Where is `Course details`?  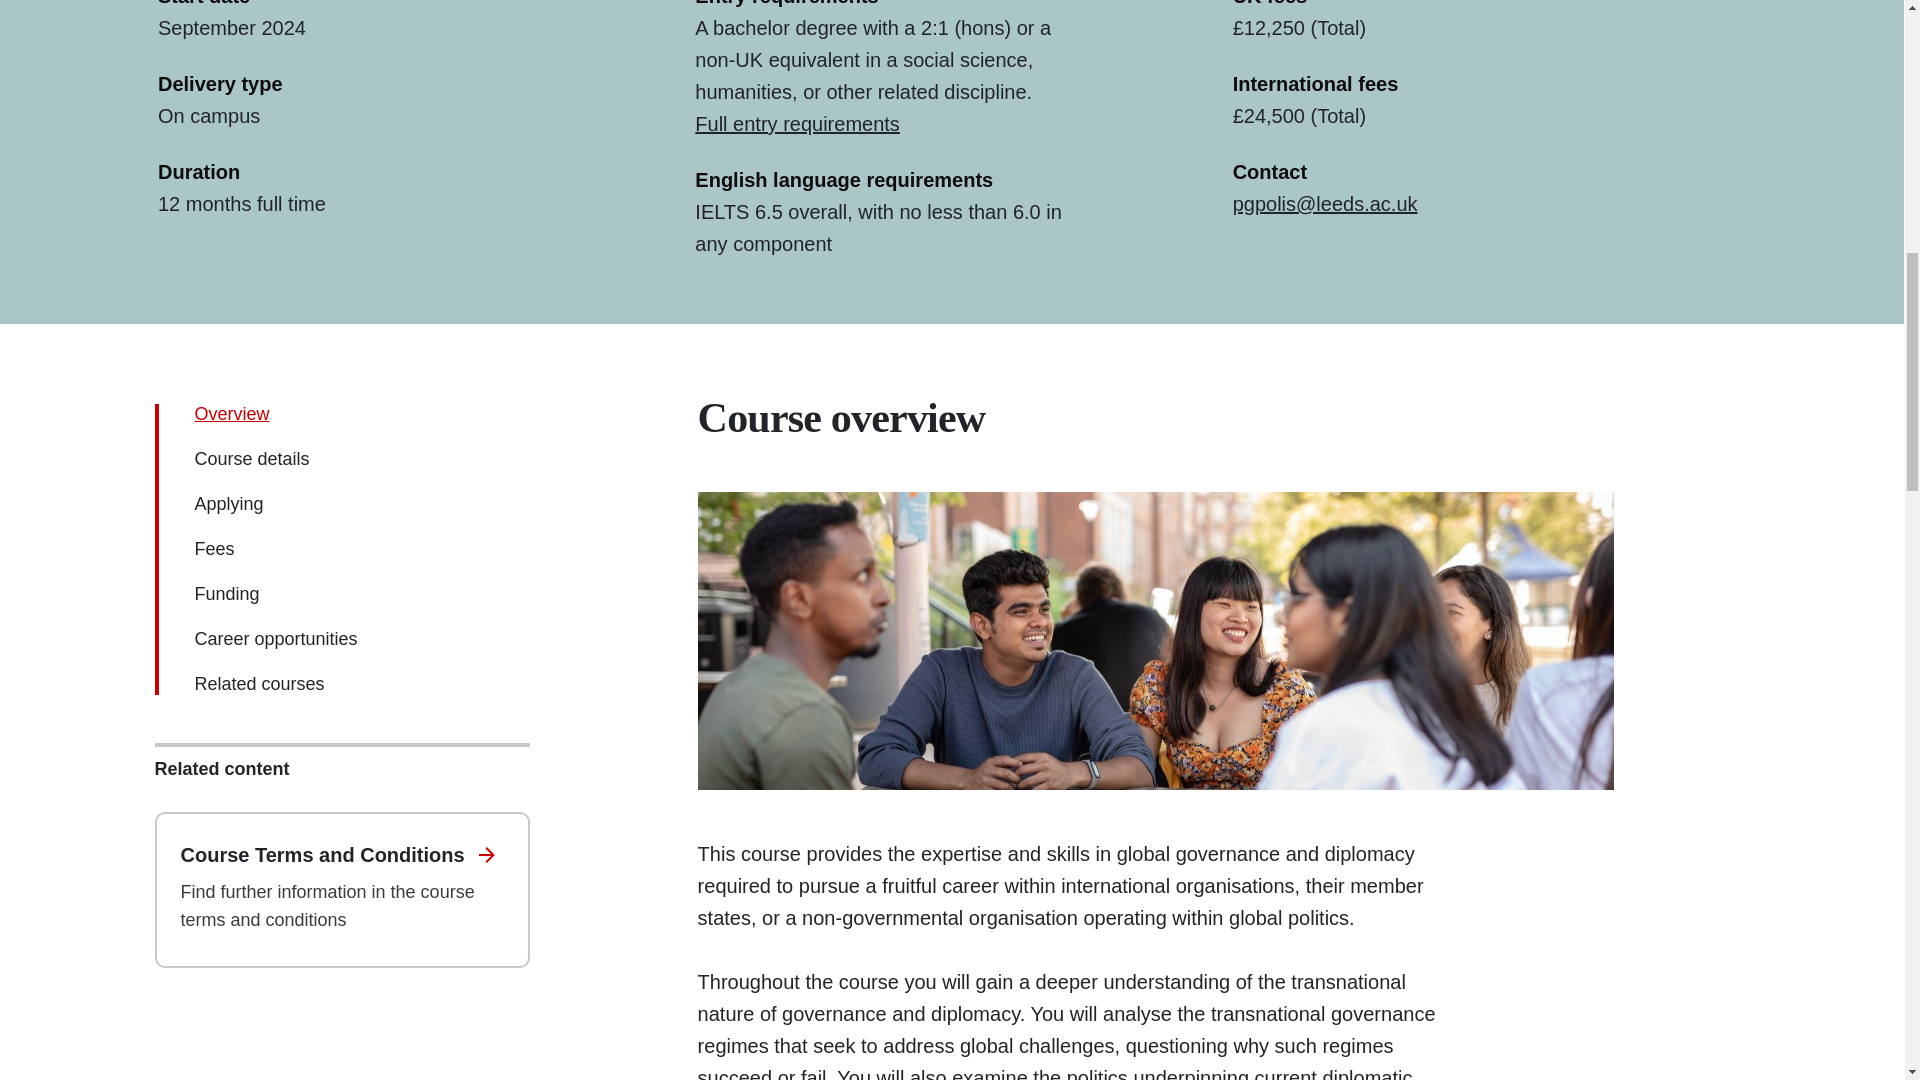
Course details is located at coordinates (251, 458).